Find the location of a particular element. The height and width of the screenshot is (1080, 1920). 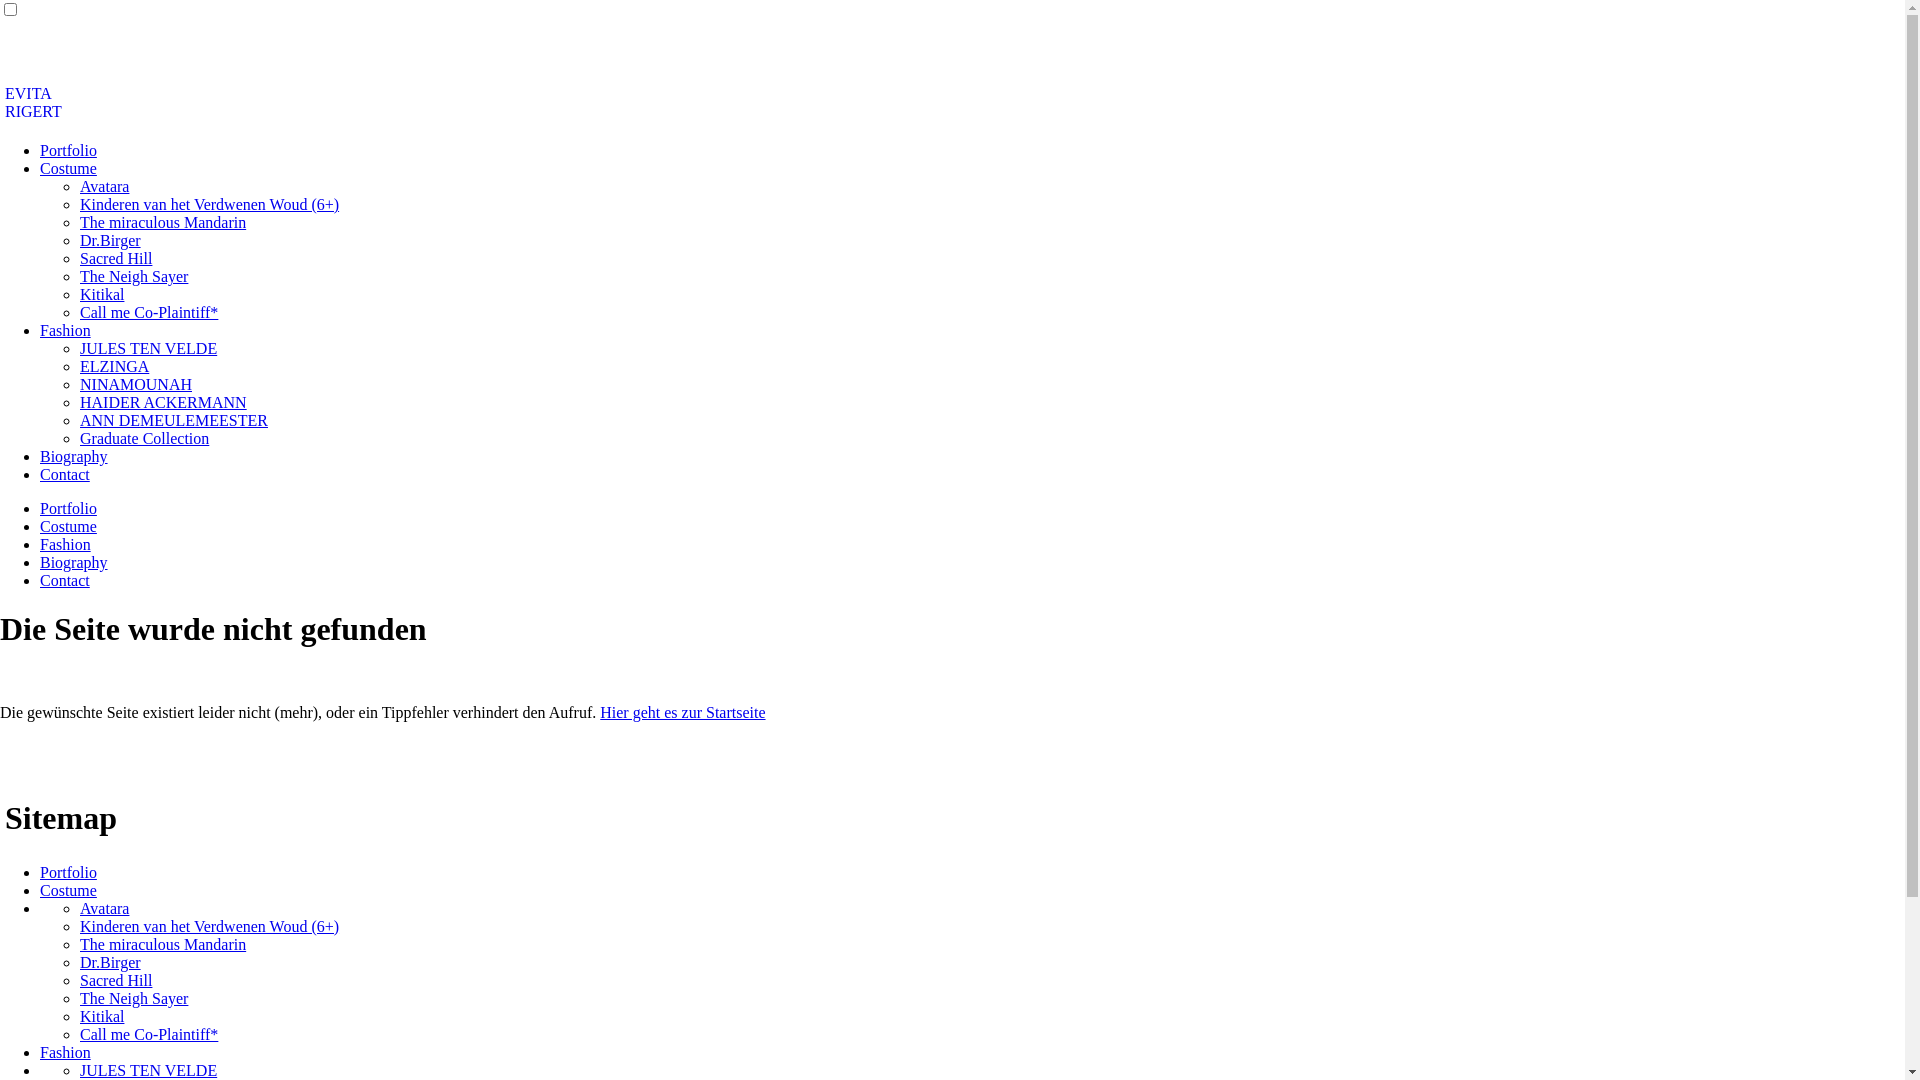

The miraculous Mandarin is located at coordinates (162, 222).